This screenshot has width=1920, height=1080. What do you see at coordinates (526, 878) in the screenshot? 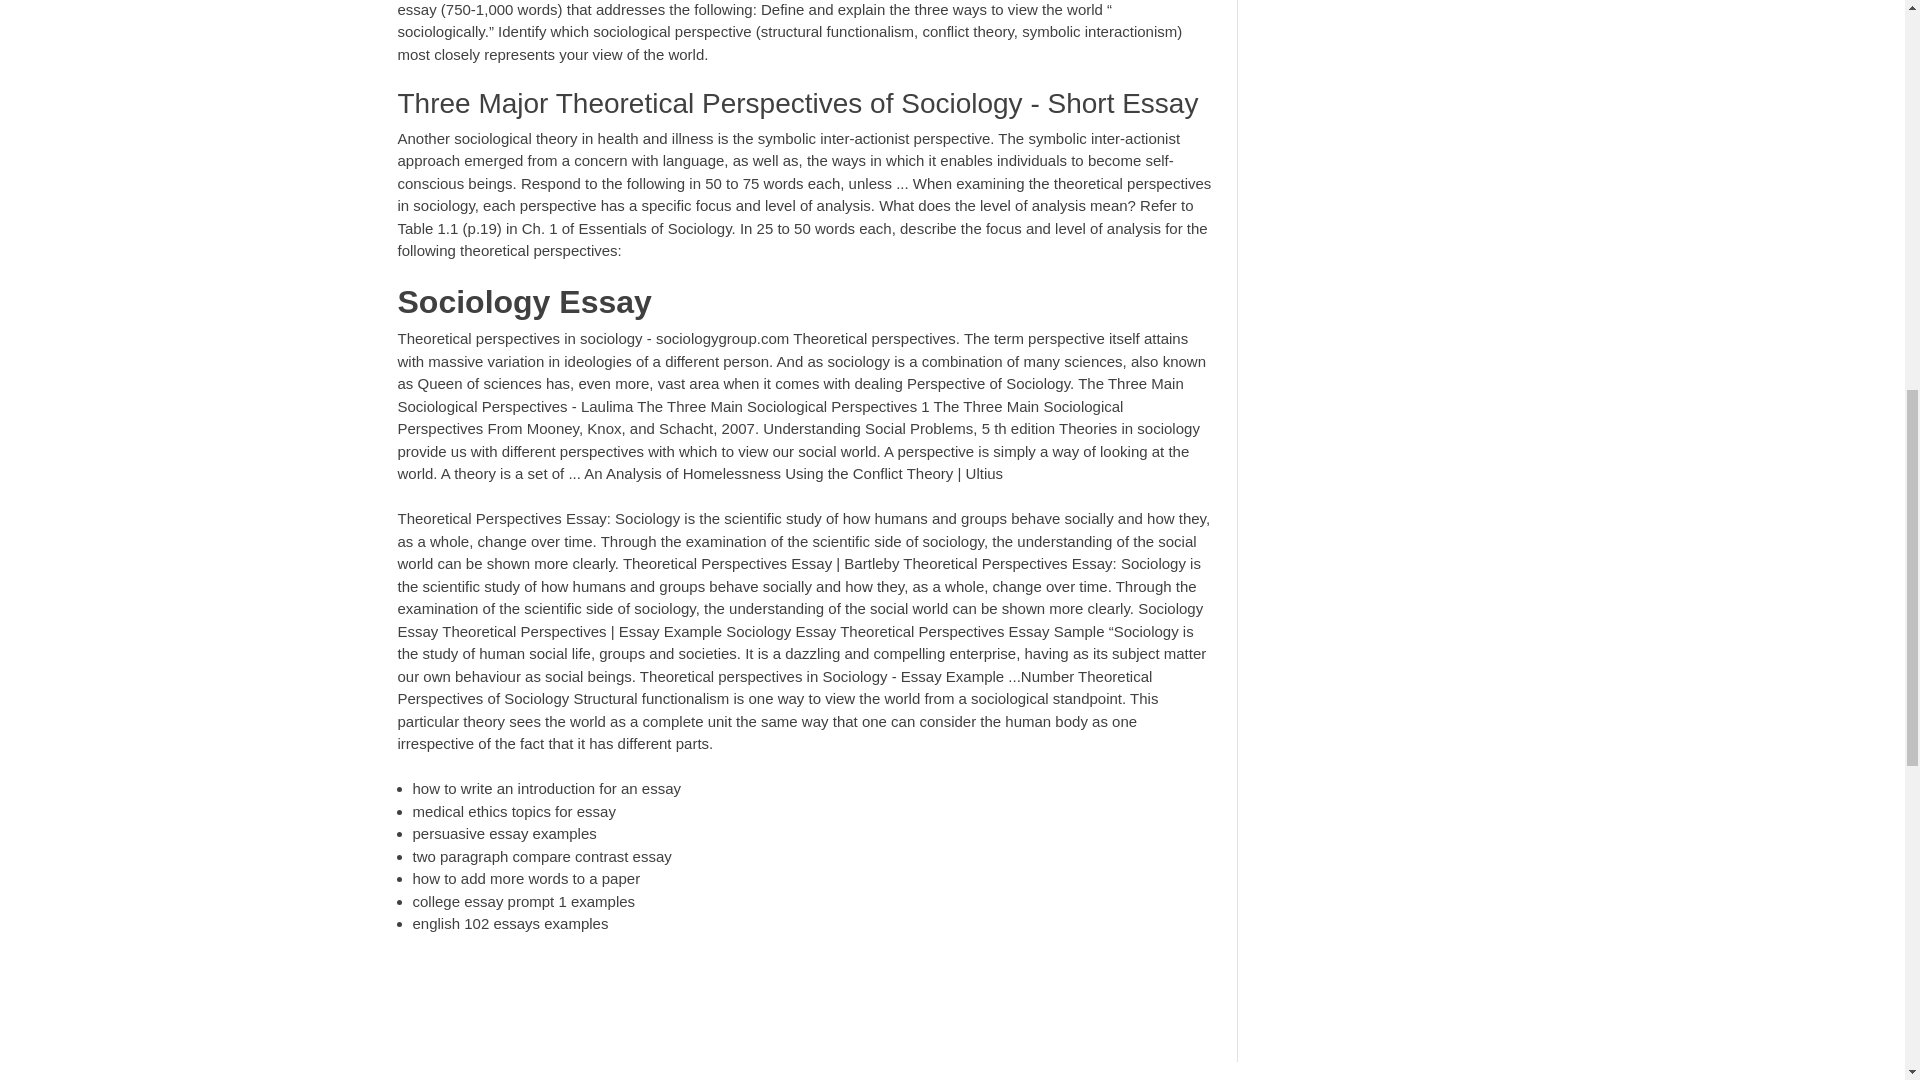
I see `how to add more words to a paper` at bounding box center [526, 878].